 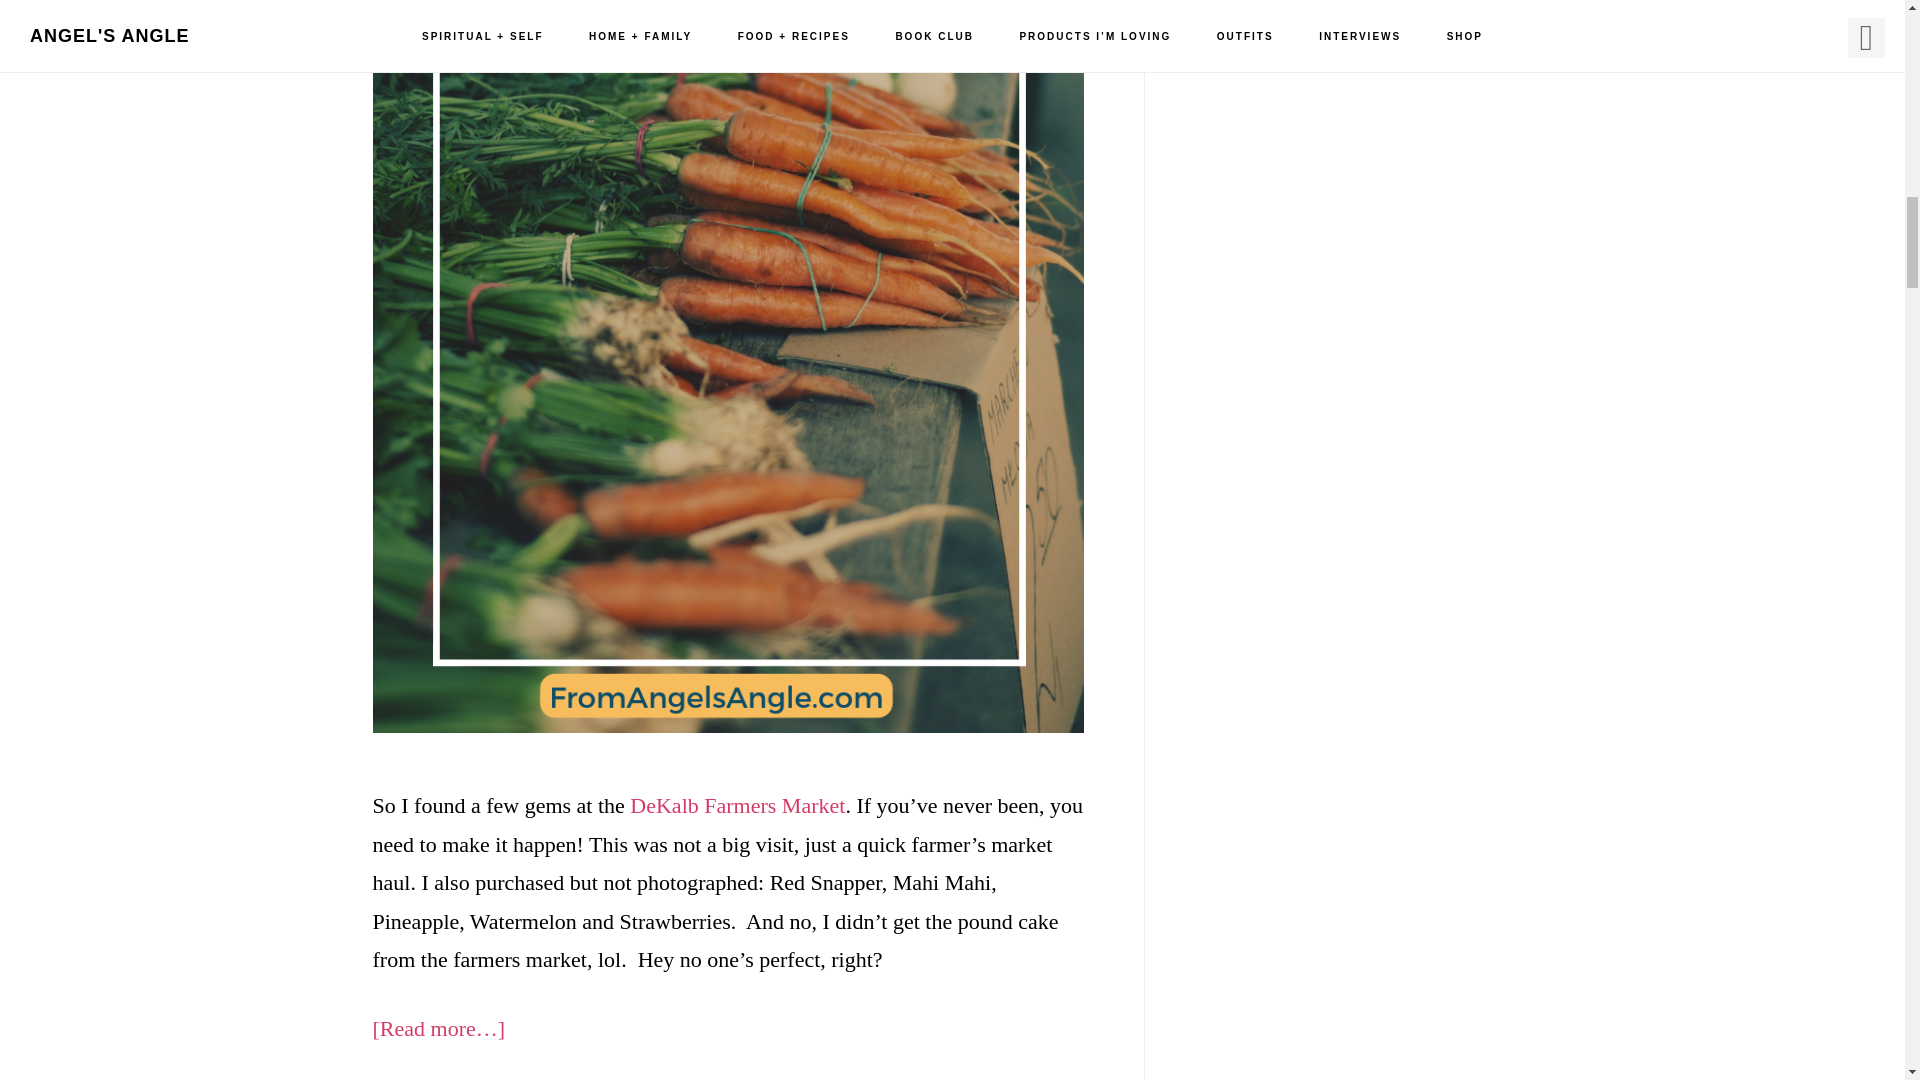 I want to click on DeKalb Farmers Market, so click(x=736, y=804).